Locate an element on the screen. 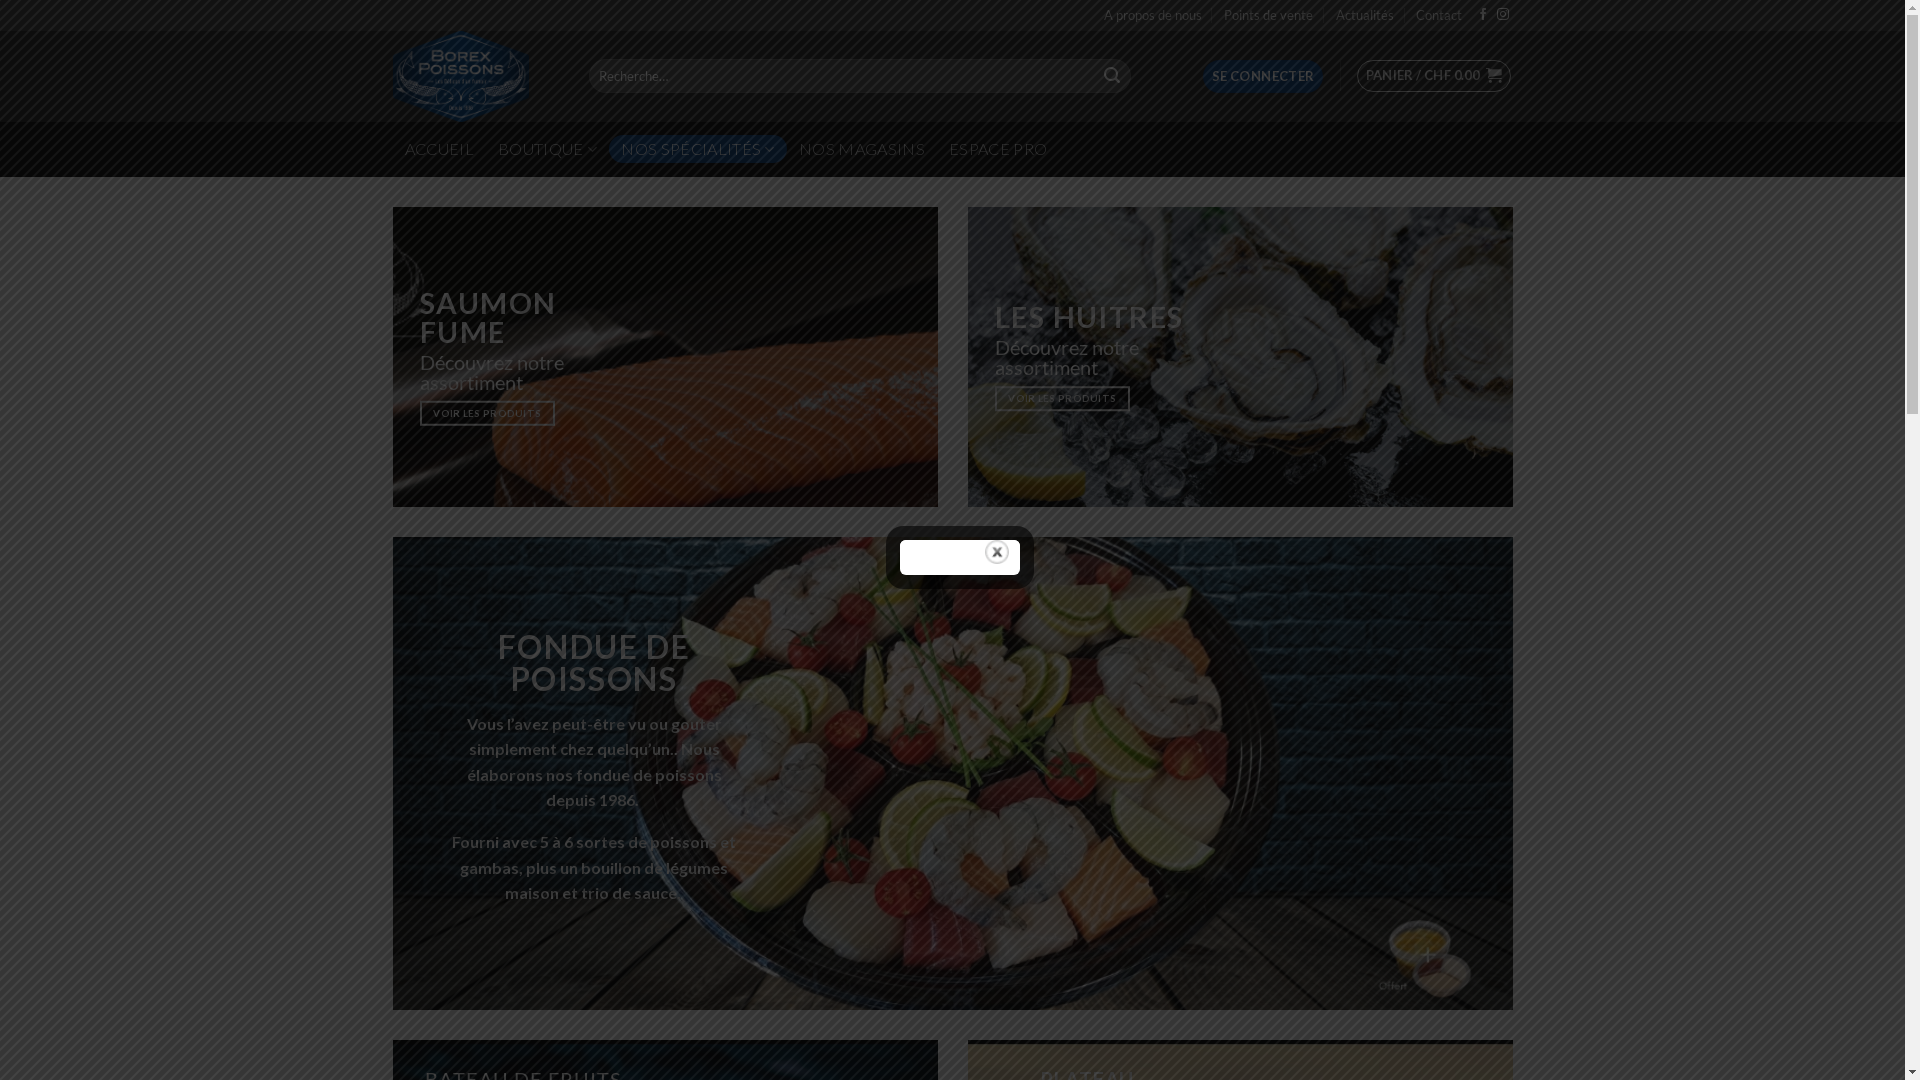 This screenshot has width=1920, height=1080. BOUTIQUE is located at coordinates (548, 149).